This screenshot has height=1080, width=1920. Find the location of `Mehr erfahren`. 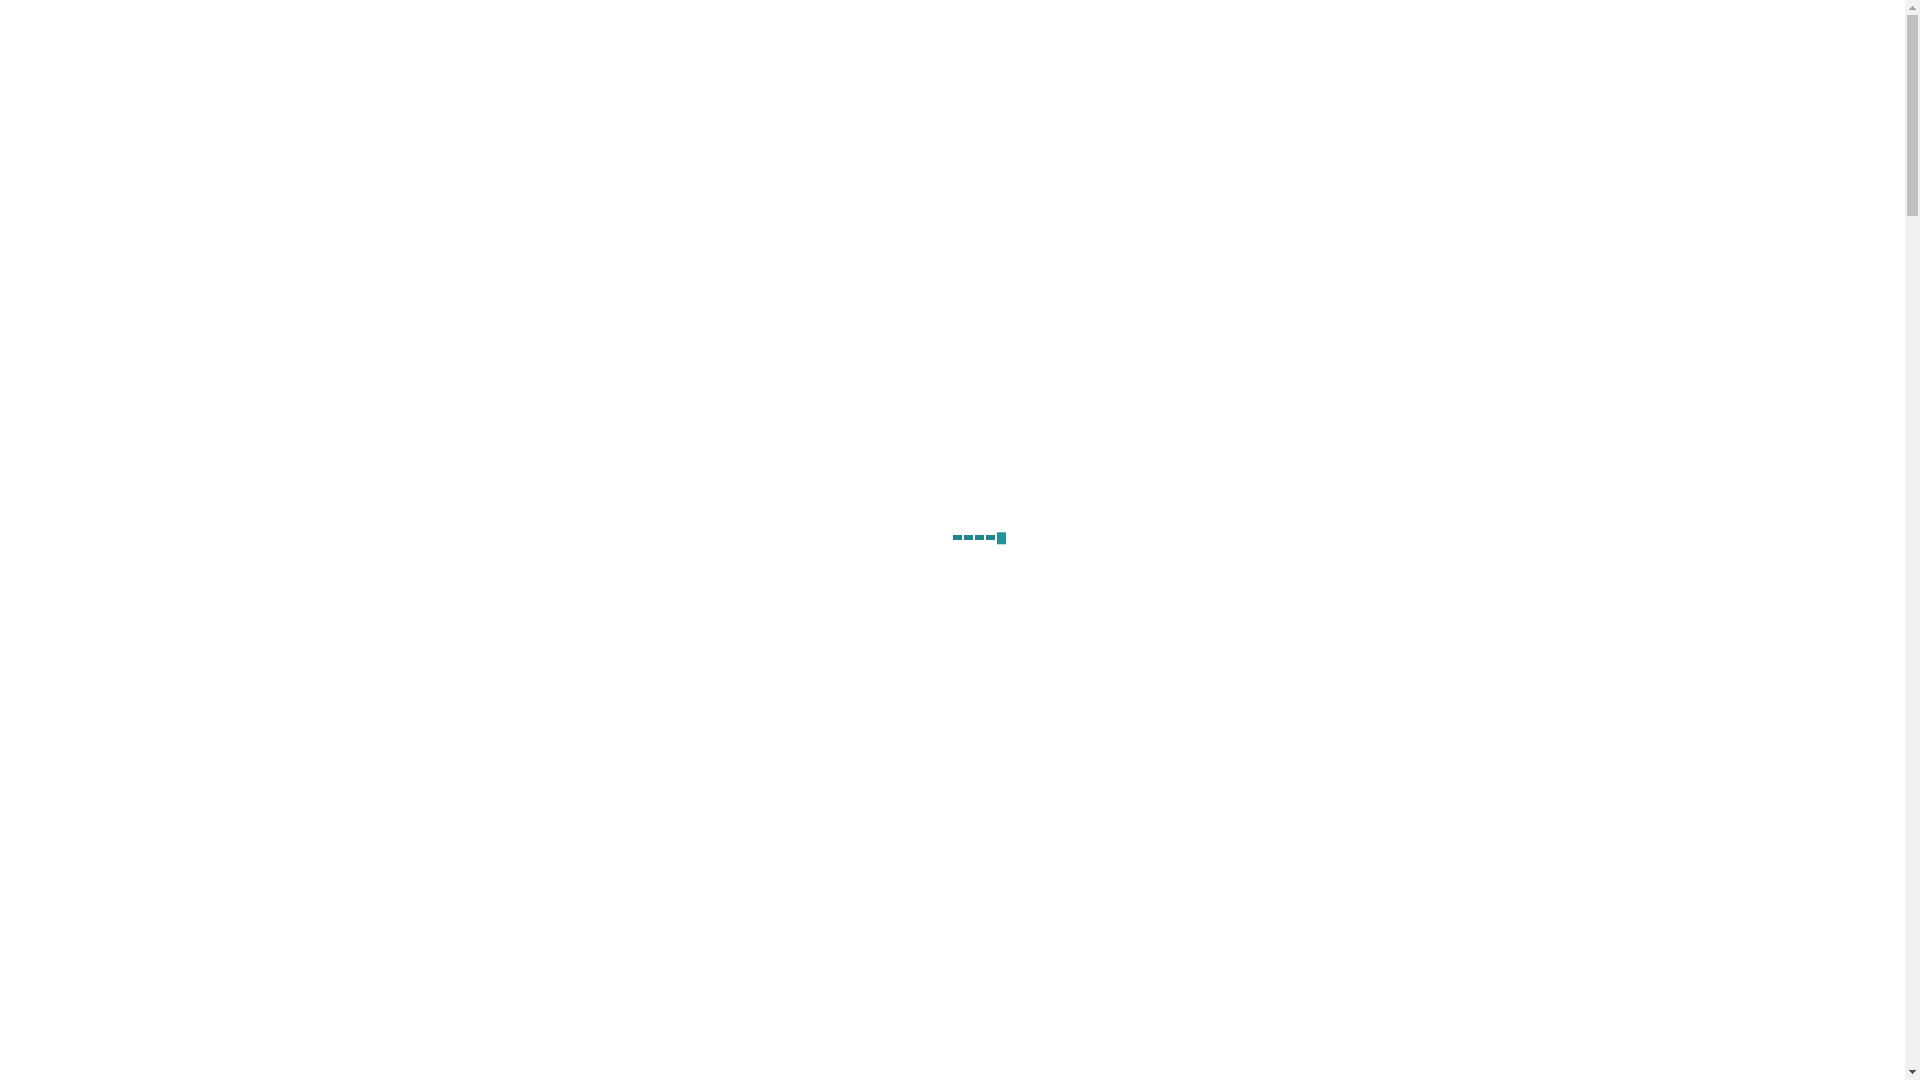

Mehr erfahren is located at coordinates (1015, 985).